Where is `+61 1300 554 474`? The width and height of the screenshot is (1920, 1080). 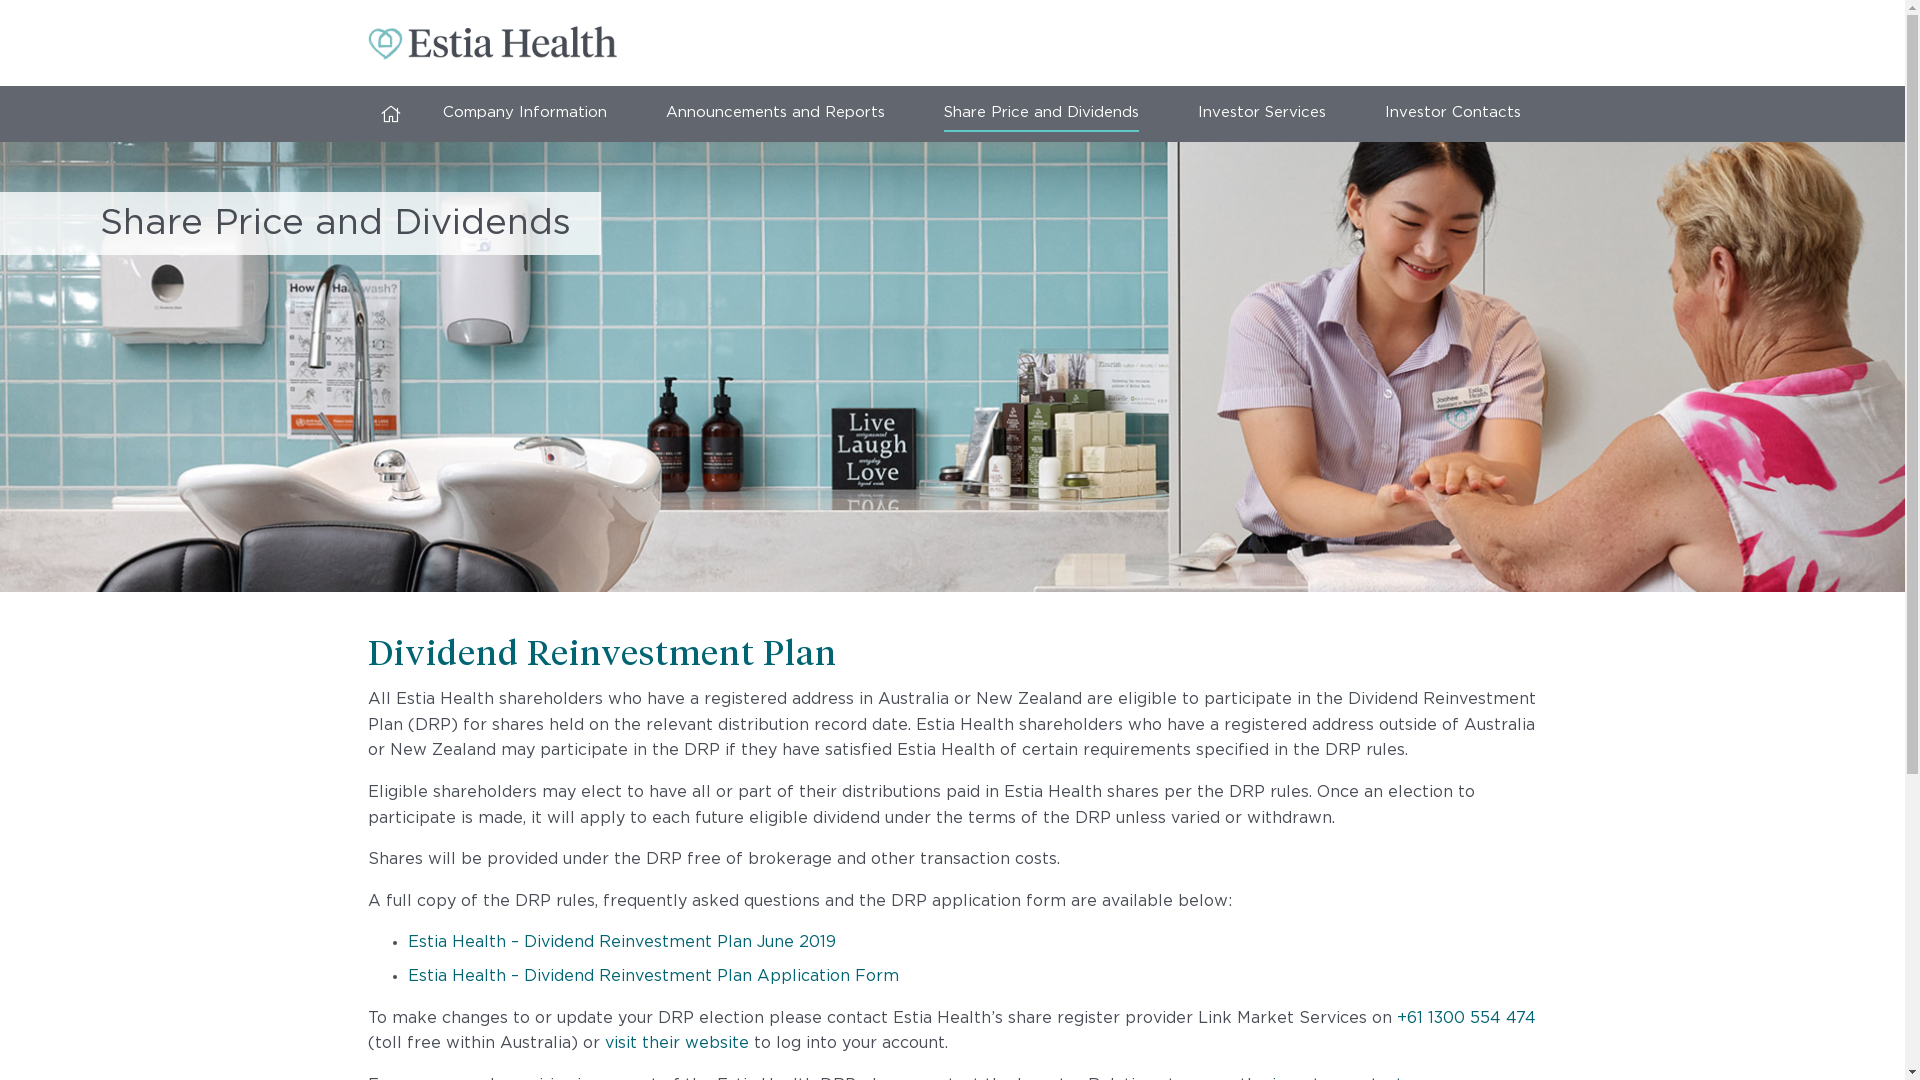 +61 1300 554 474 is located at coordinates (1466, 1018).